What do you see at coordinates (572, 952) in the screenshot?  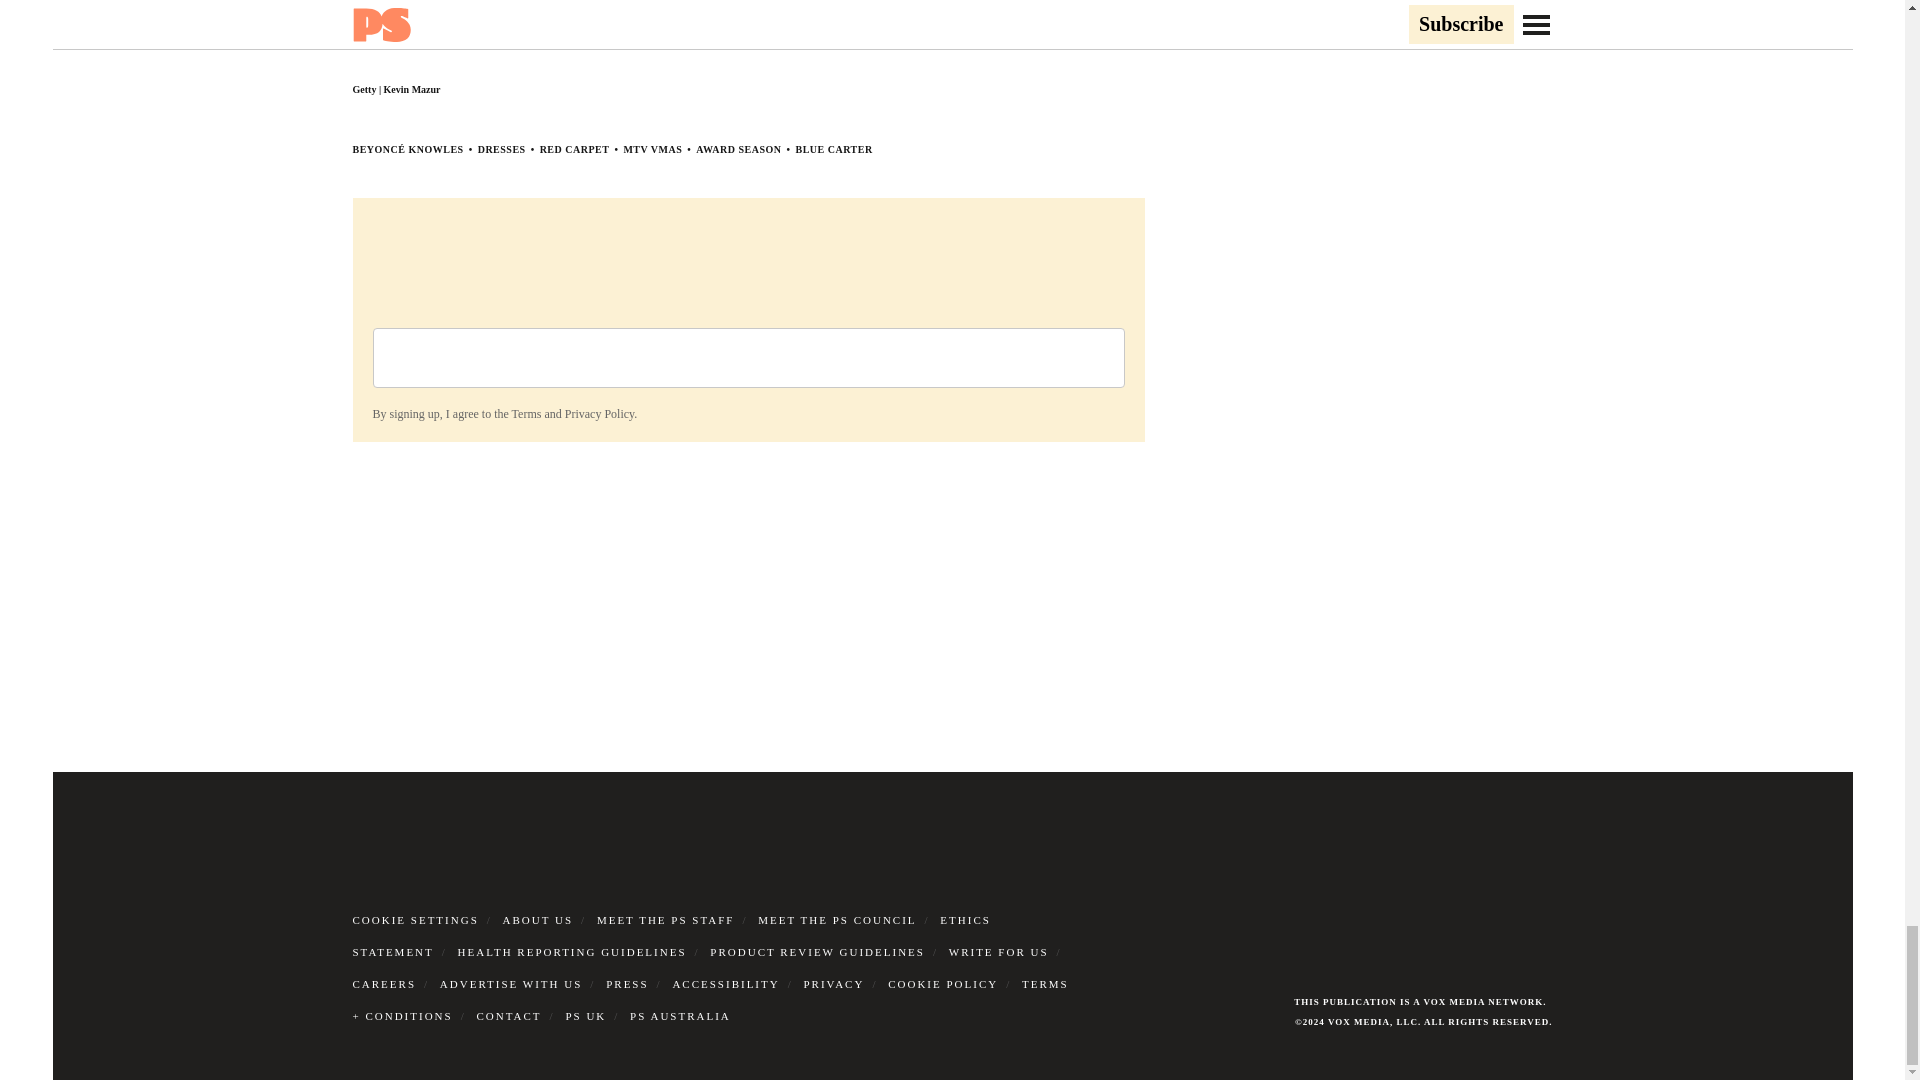 I see `HEALTH REPORTING GUIDELINES` at bounding box center [572, 952].